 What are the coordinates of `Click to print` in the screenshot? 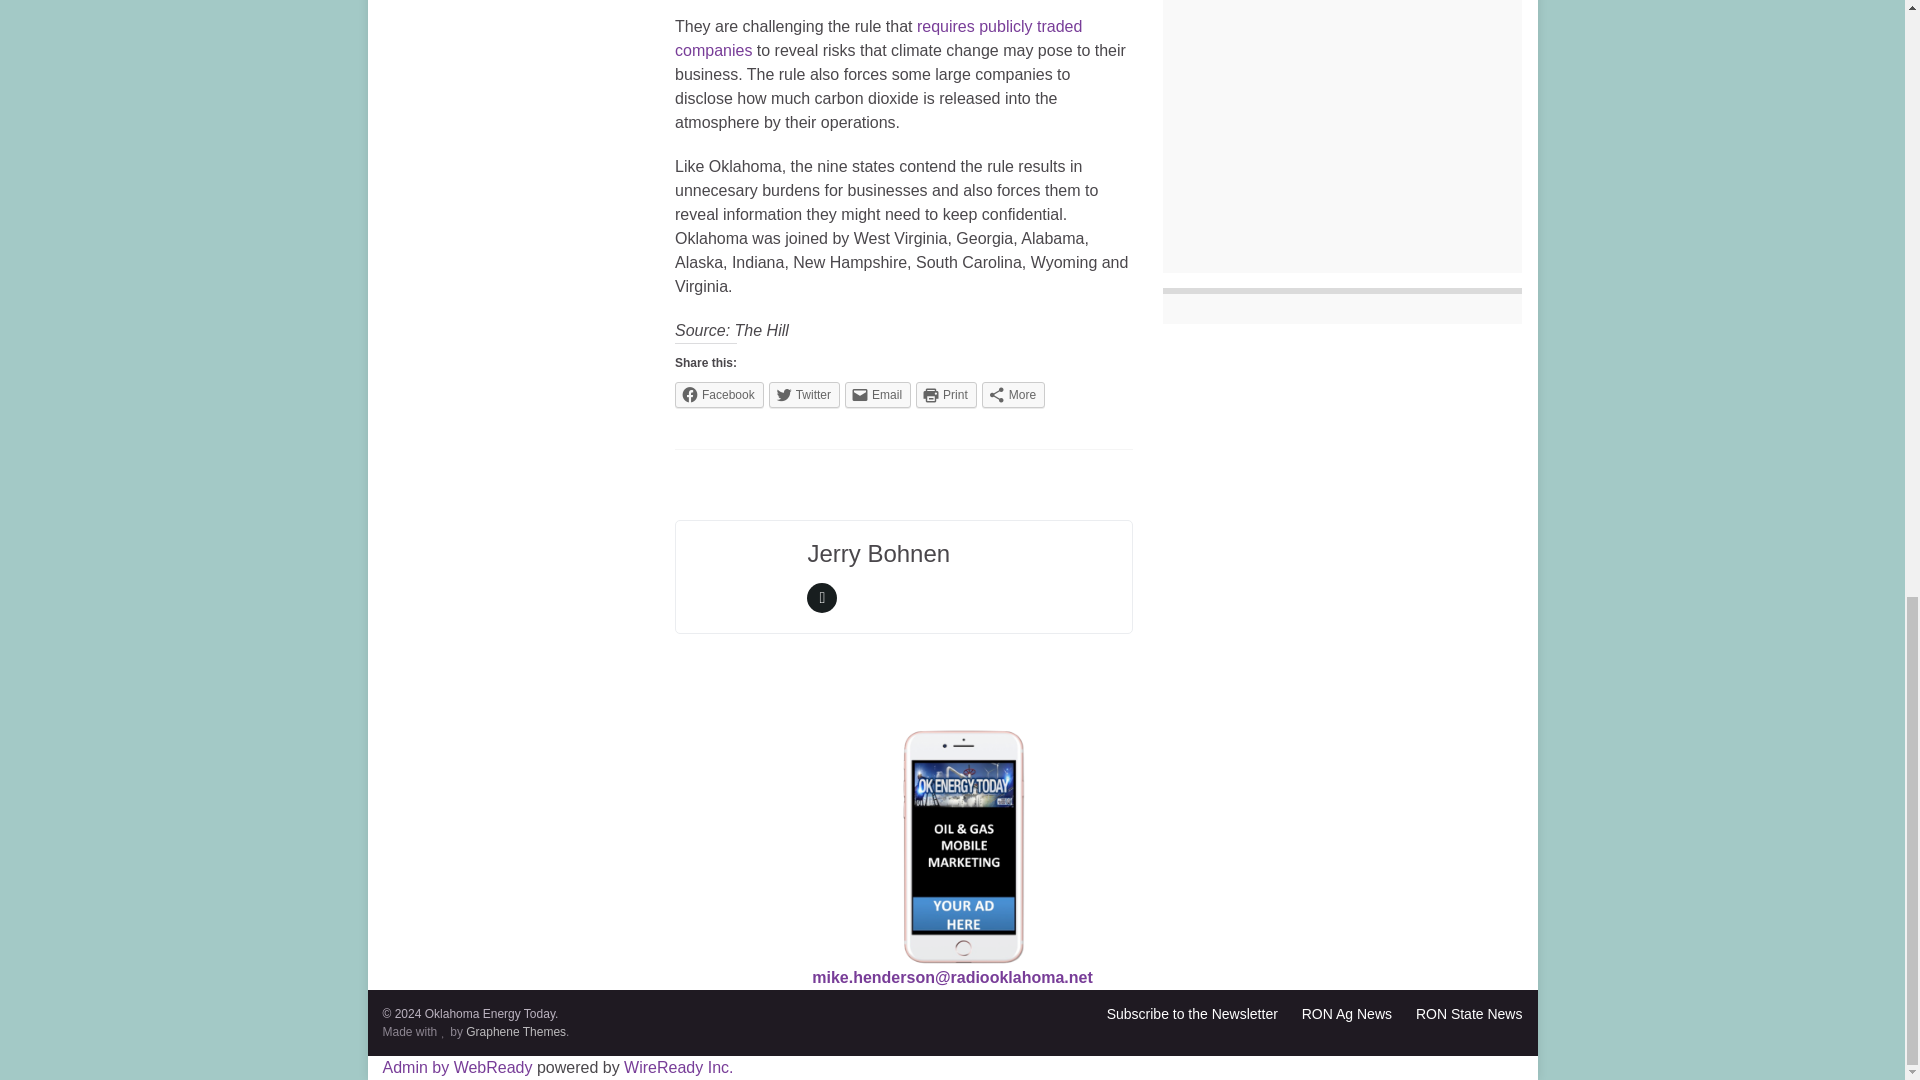 It's located at (946, 395).